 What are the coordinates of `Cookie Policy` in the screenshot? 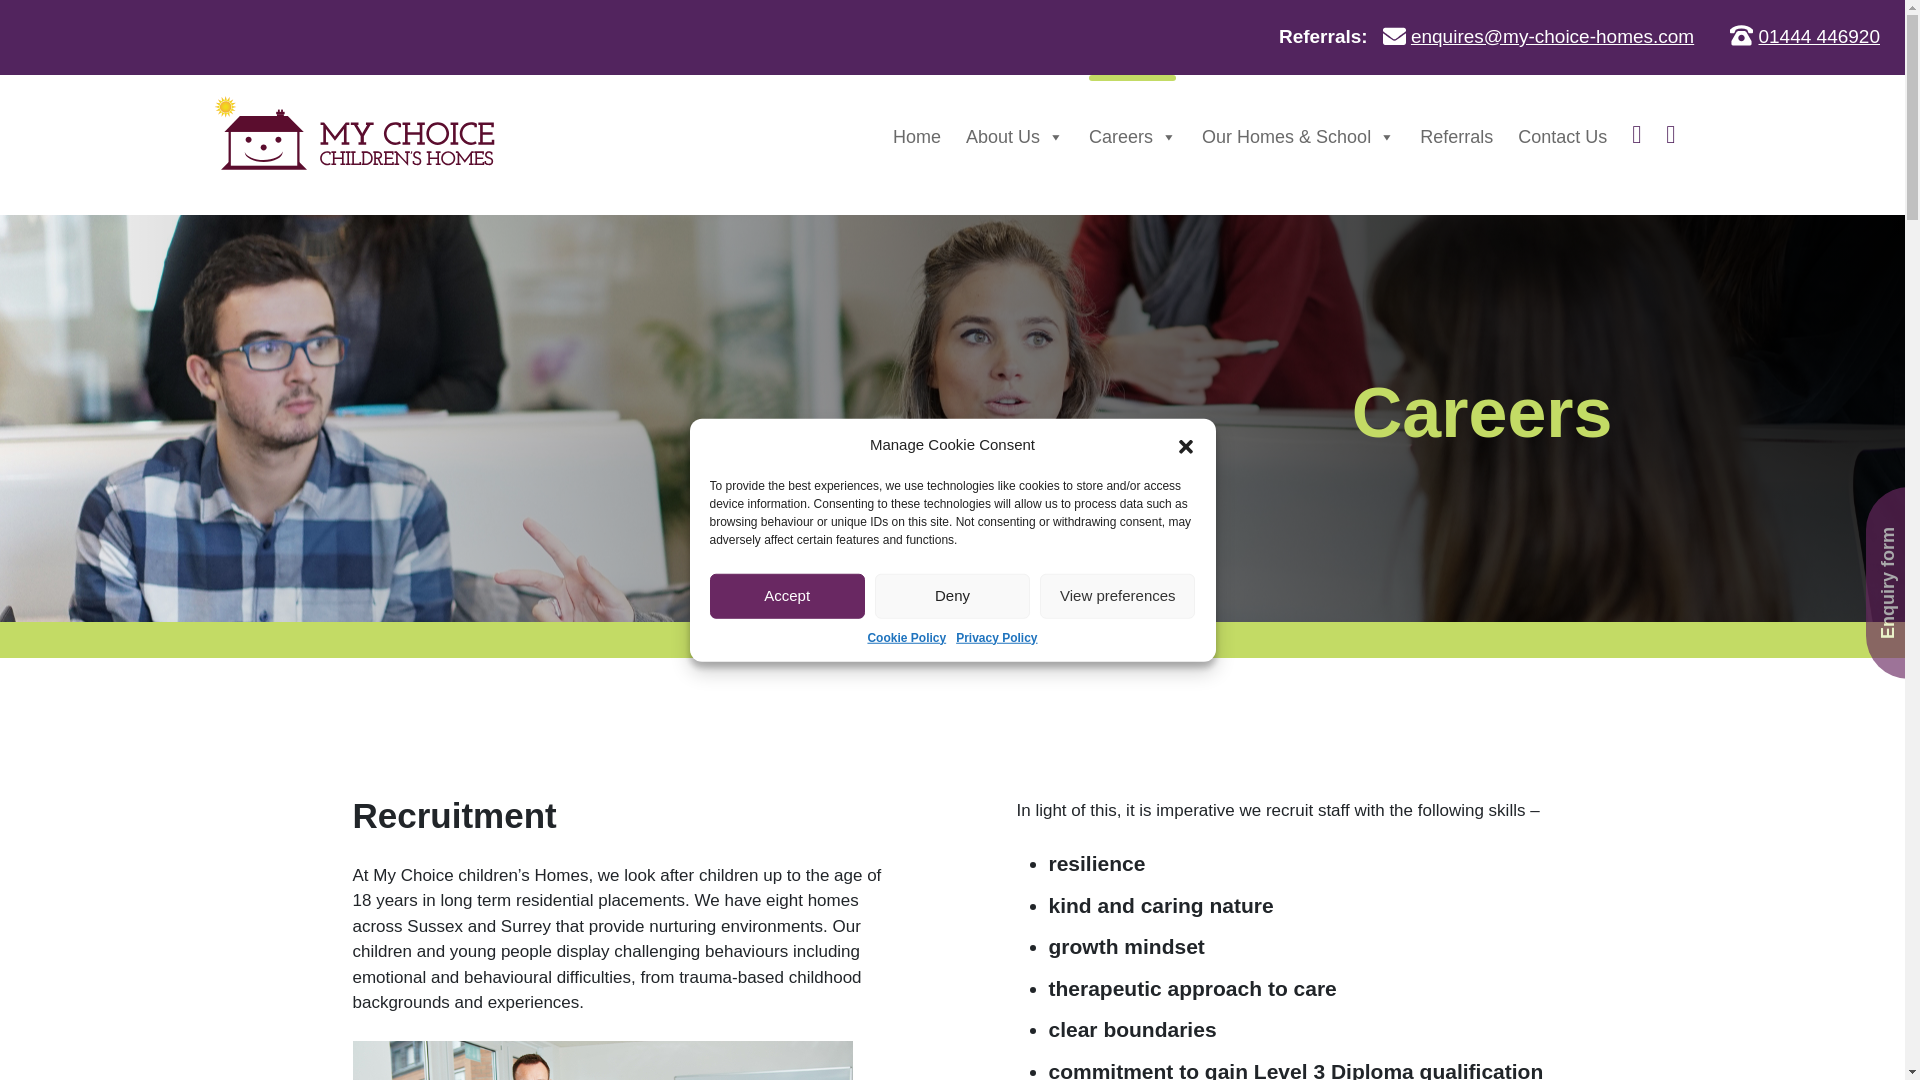 It's located at (906, 636).